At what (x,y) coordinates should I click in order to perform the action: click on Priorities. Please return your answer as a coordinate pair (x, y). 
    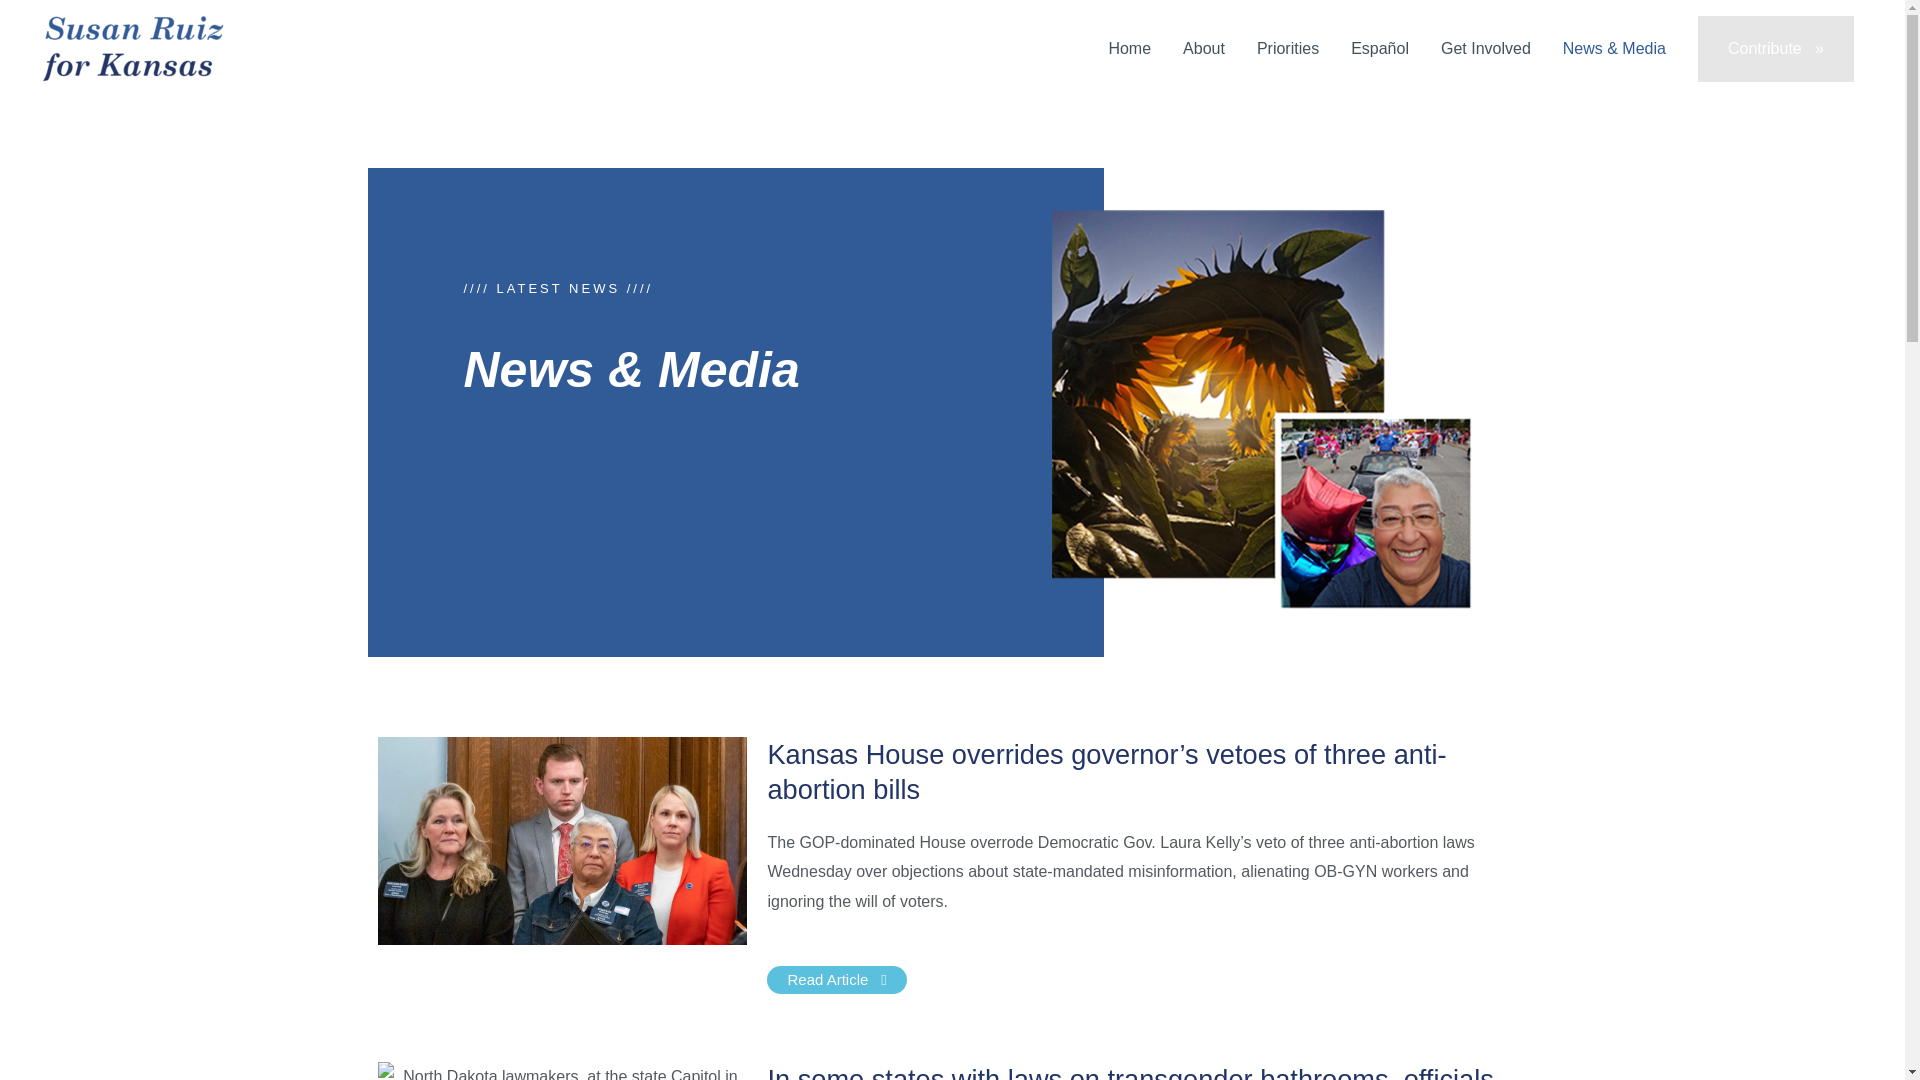
    Looking at the image, I should click on (1287, 49).